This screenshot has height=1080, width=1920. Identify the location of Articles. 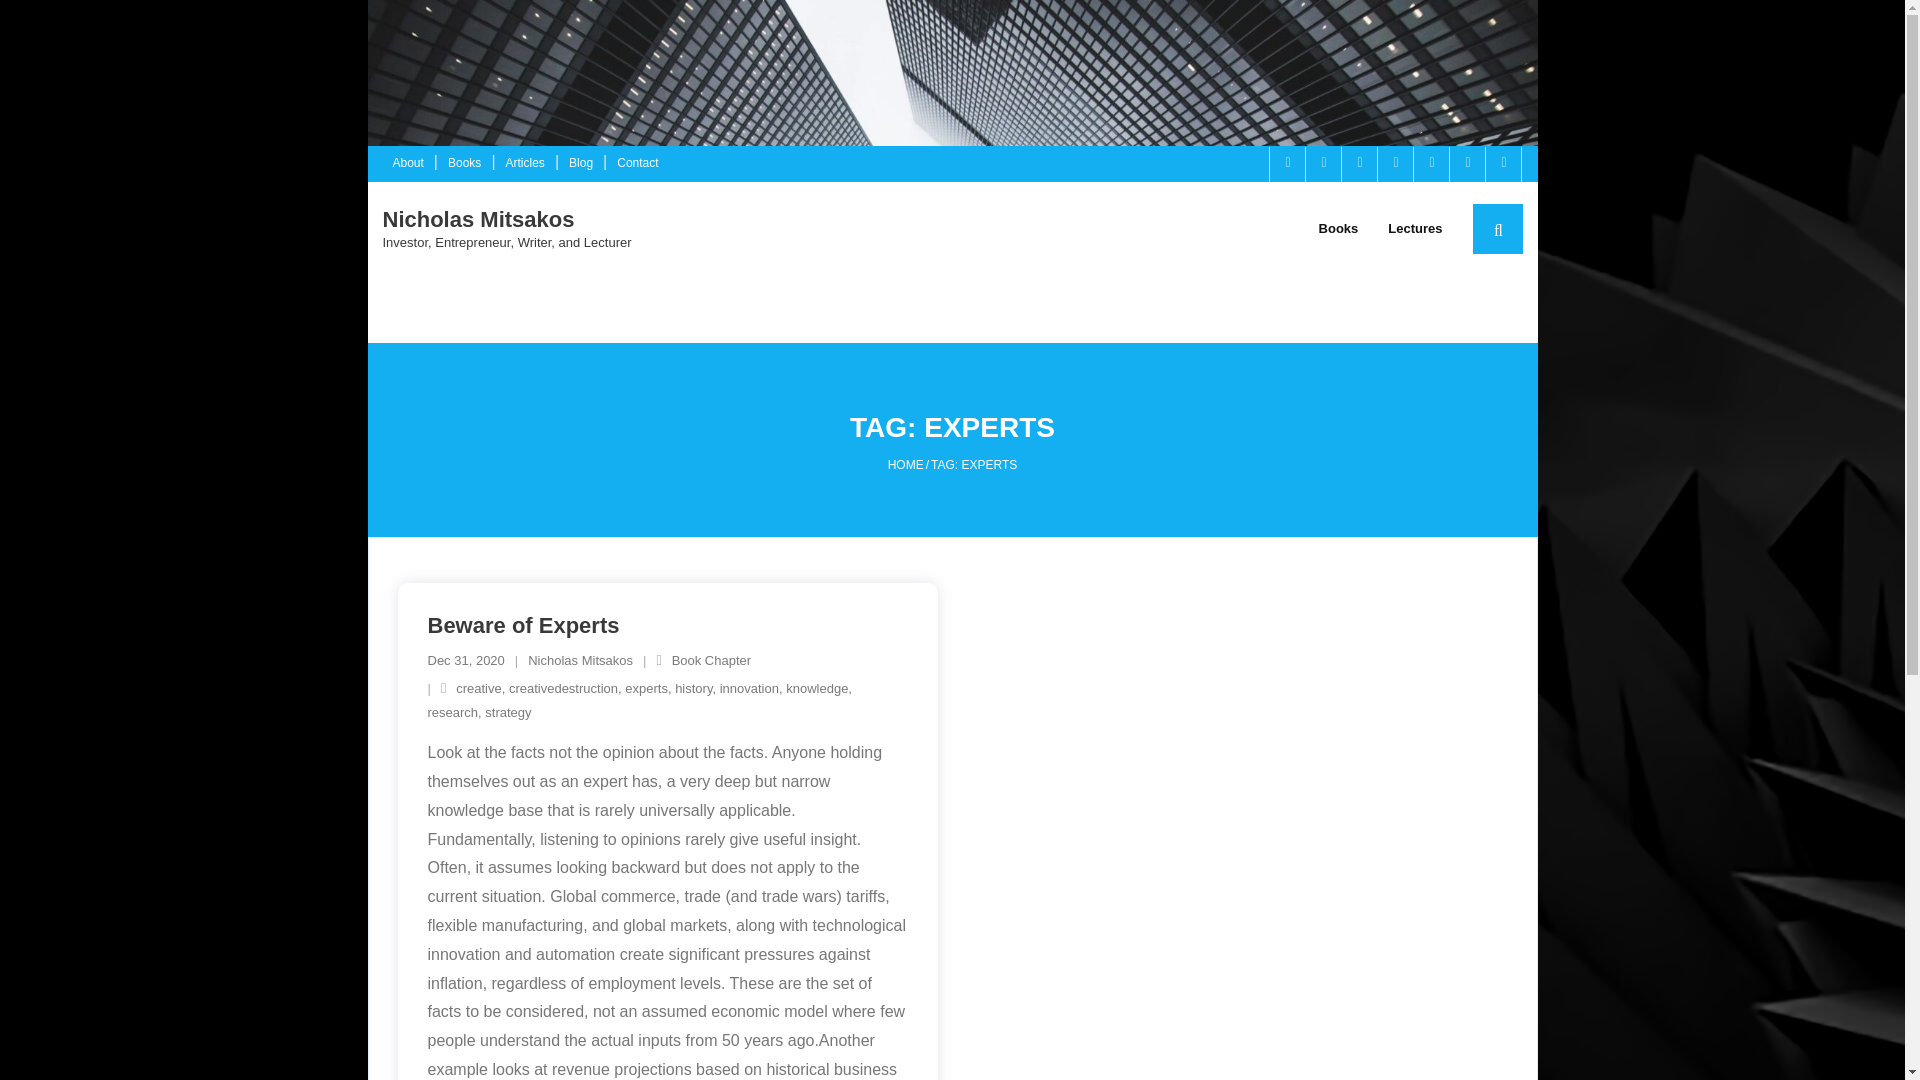
(524, 164).